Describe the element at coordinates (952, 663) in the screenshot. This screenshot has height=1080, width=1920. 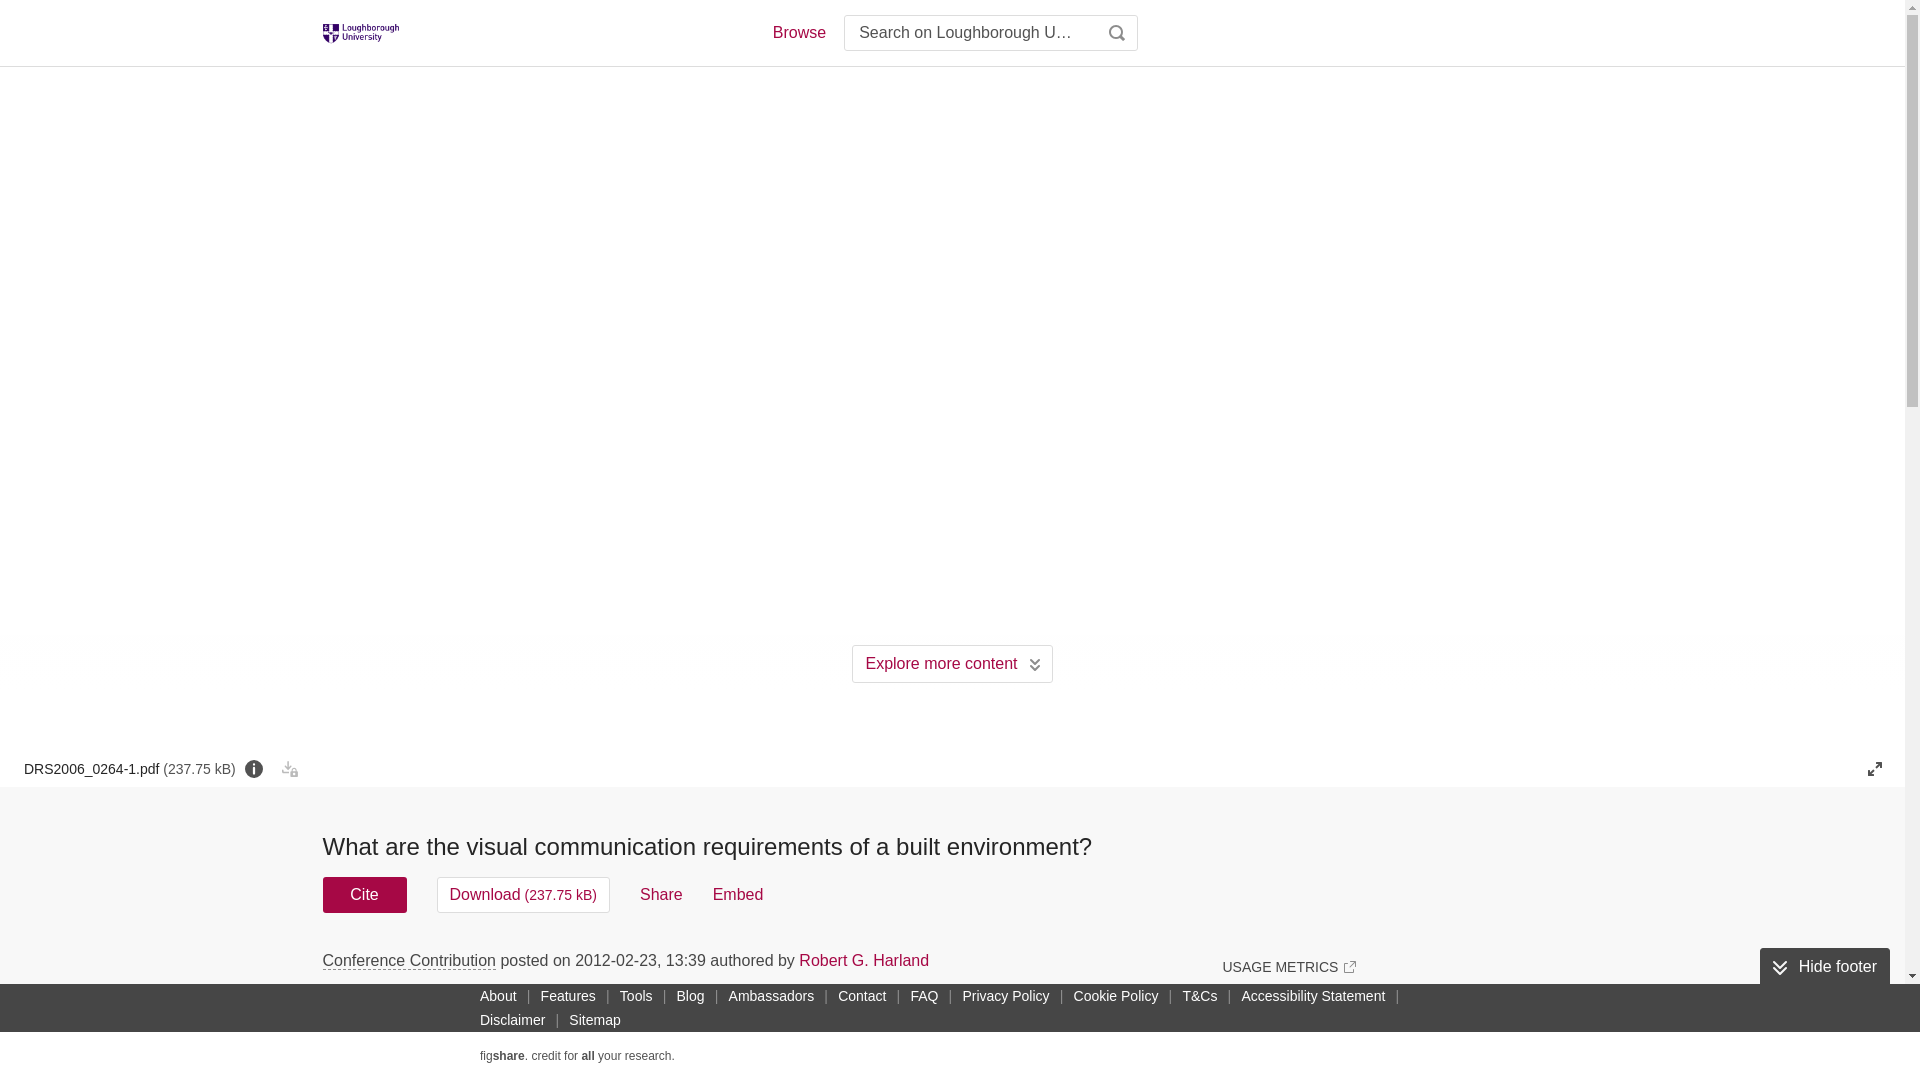
I see `Explore more content` at that location.